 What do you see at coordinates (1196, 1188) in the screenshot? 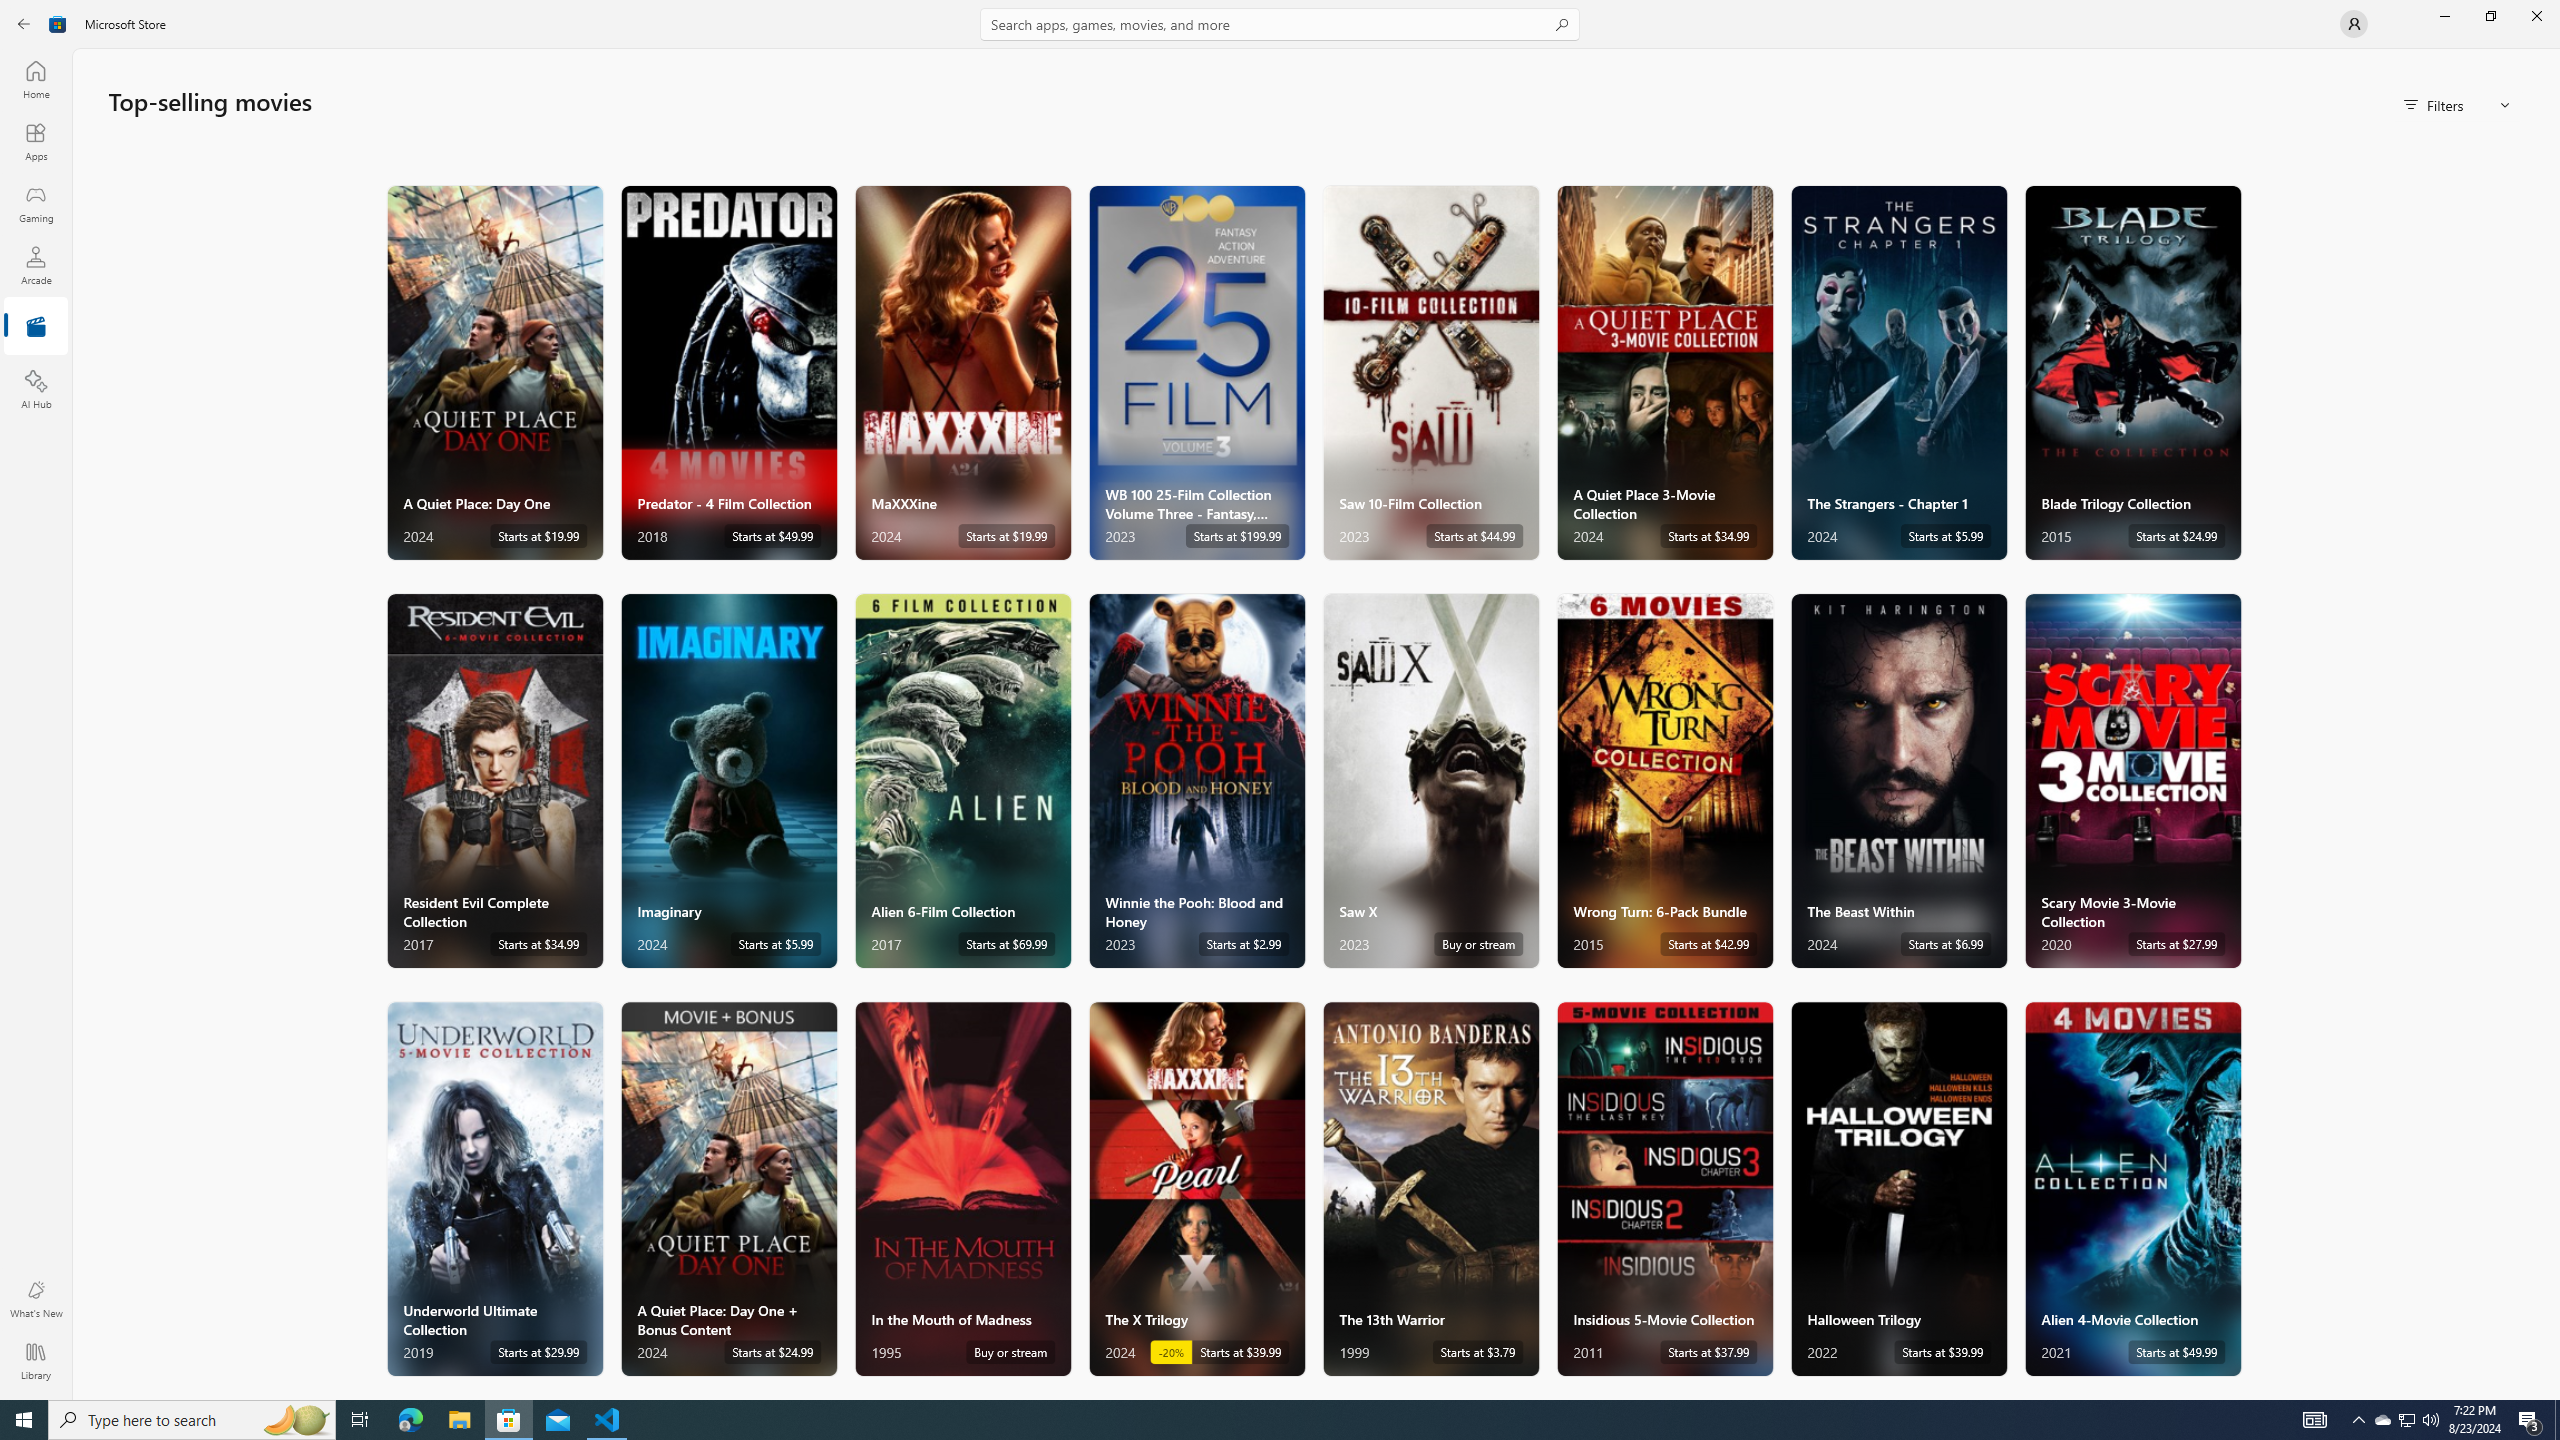
I see `The X Trilogy. -20% Starts at $39.99  ` at bounding box center [1196, 1188].